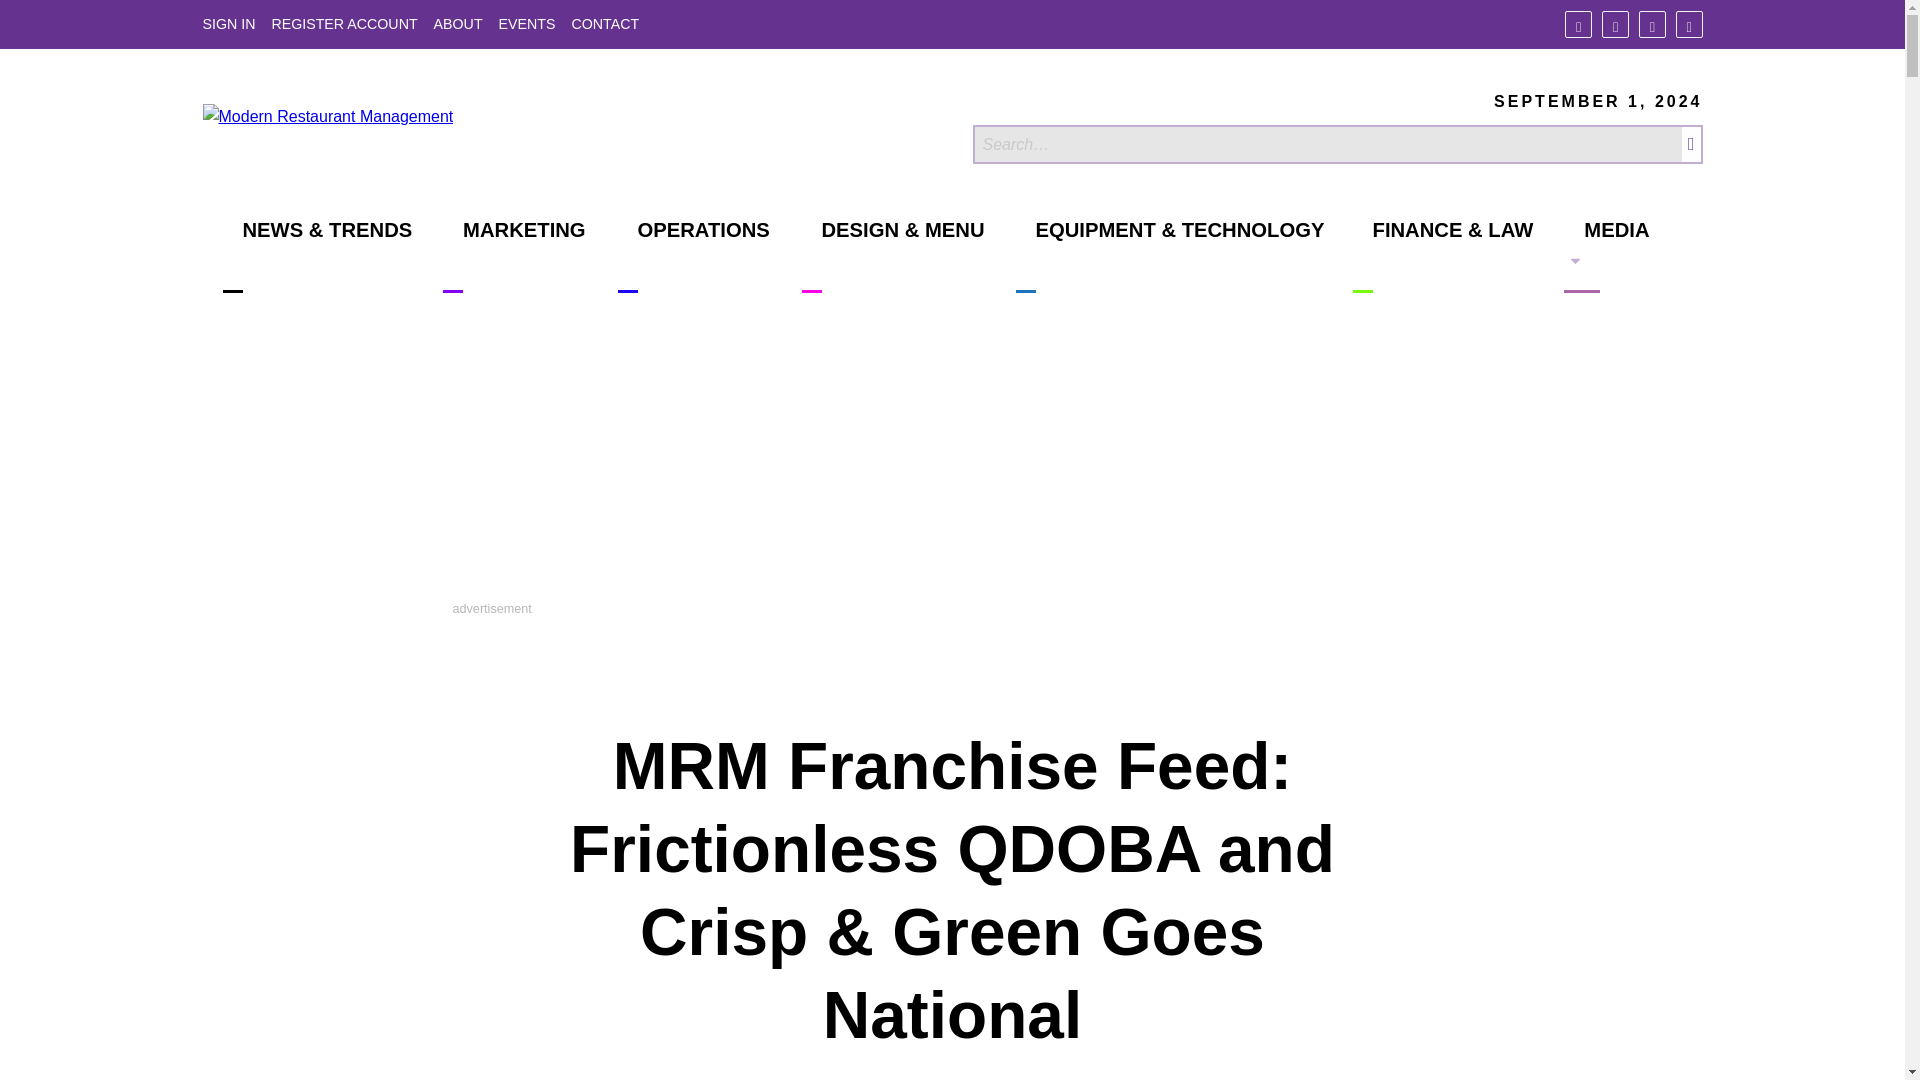  I want to click on Search, so click(1326, 144).